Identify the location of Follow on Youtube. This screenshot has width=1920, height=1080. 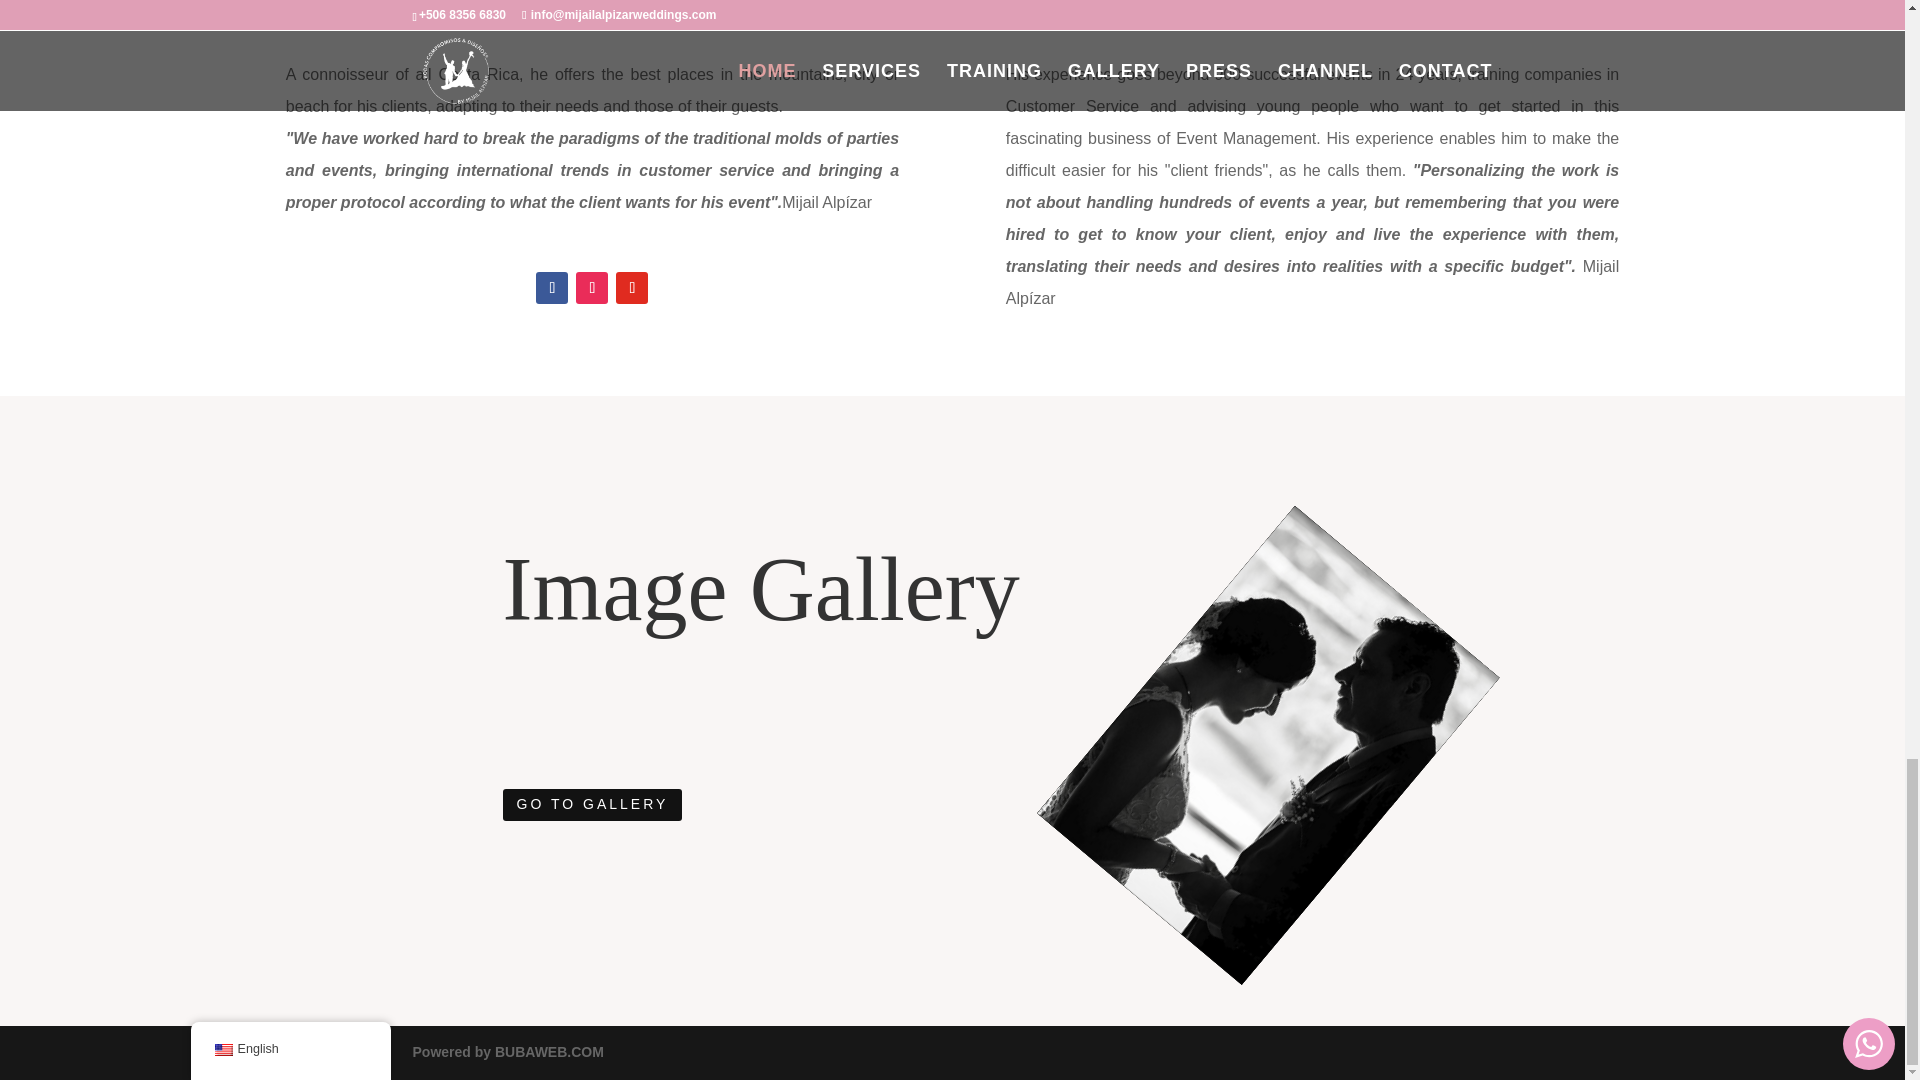
(632, 288).